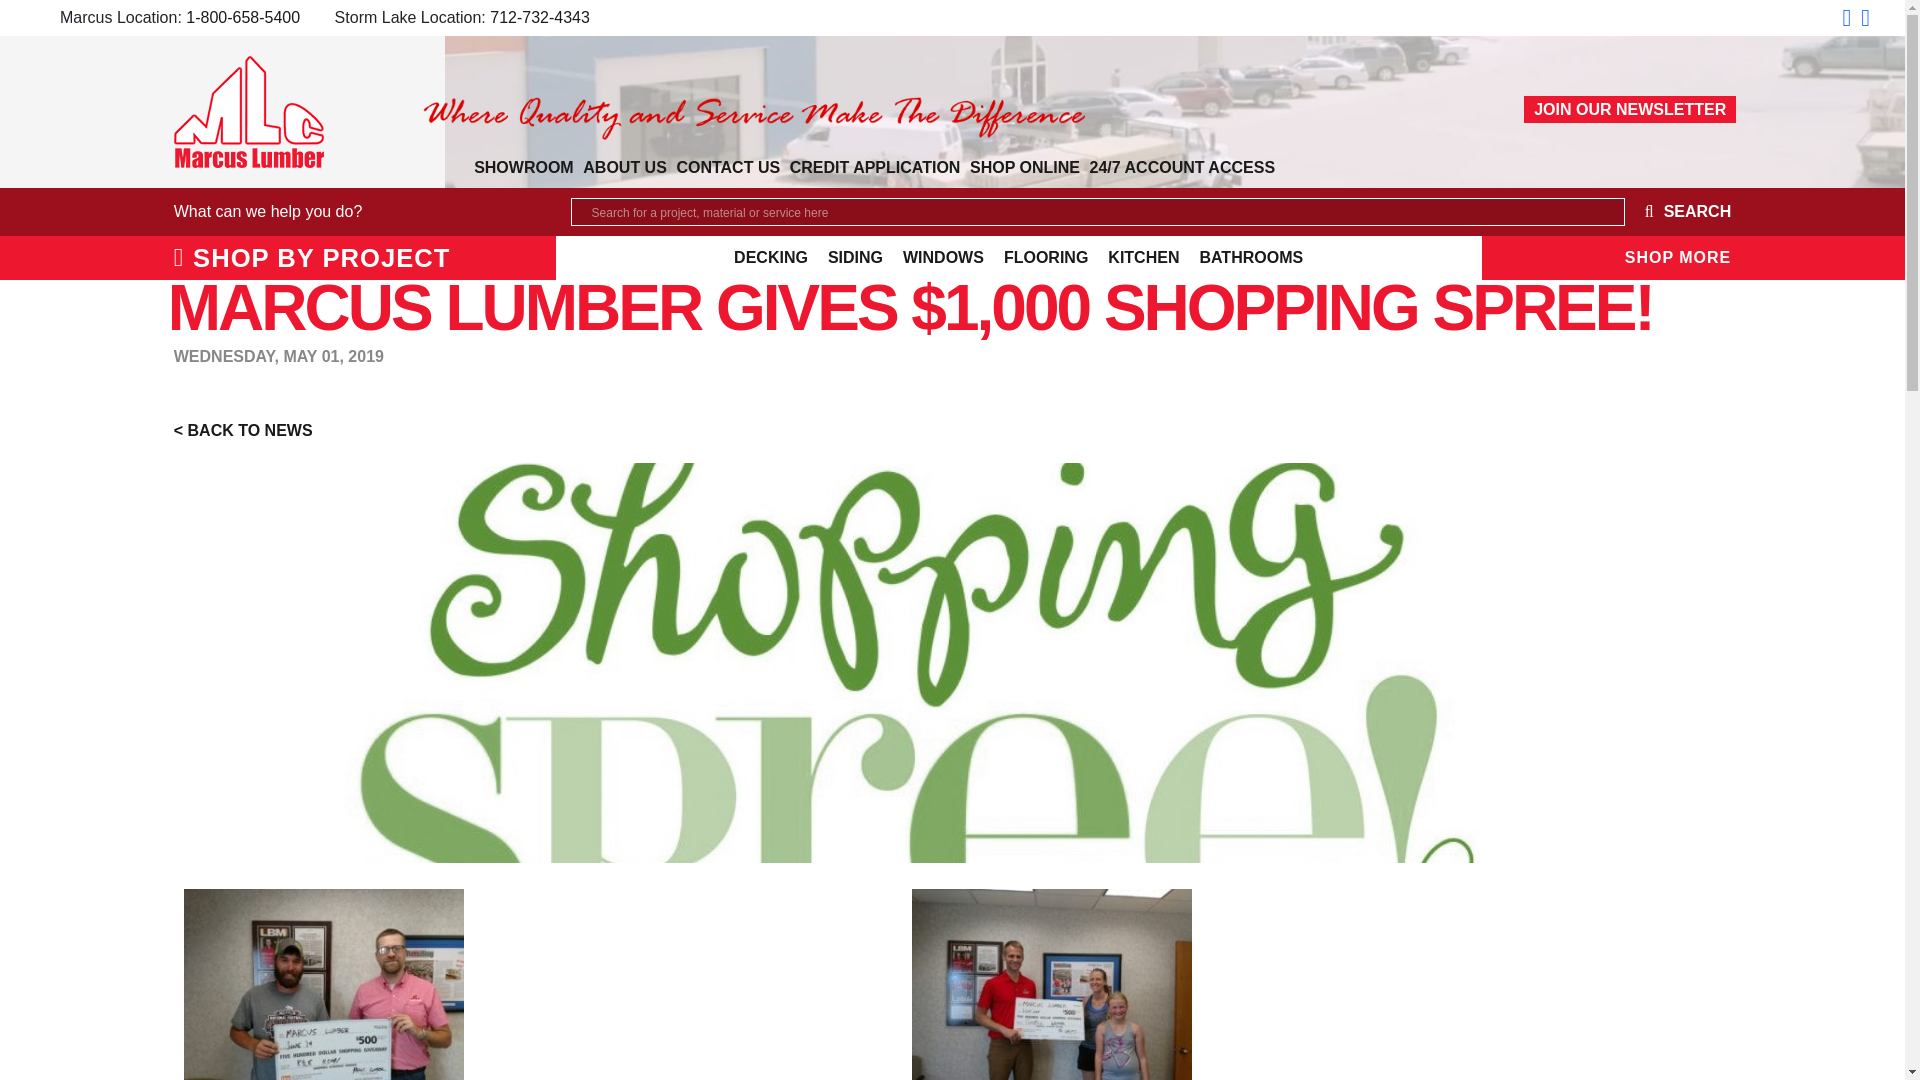  What do you see at coordinates (875, 168) in the screenshot?
I see `CREDIT APPLICATION` at bounding box center [875, 168].